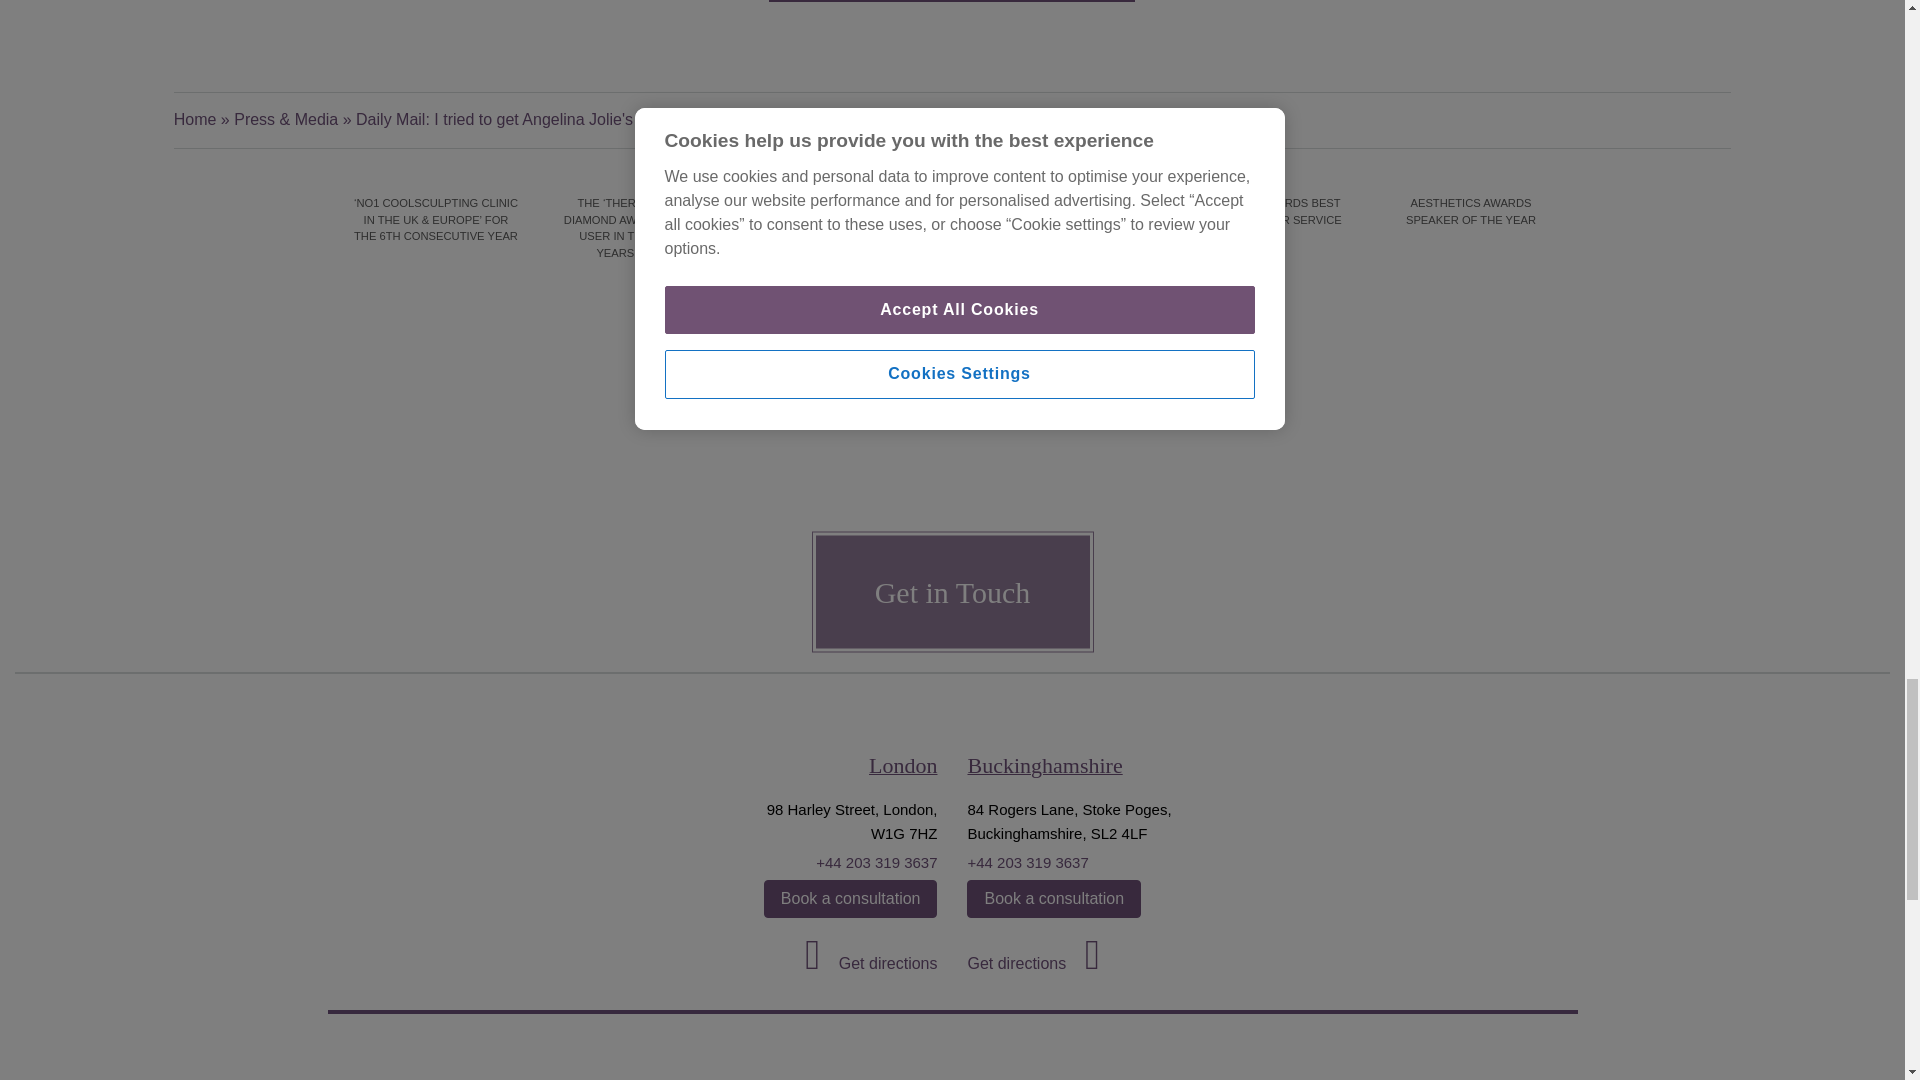  What do you see at coordinates (1056, 210) in the screenshot?
I see `AESTHETICS AWARDS BEST CLINIC` at bounding box center [1056, 210].